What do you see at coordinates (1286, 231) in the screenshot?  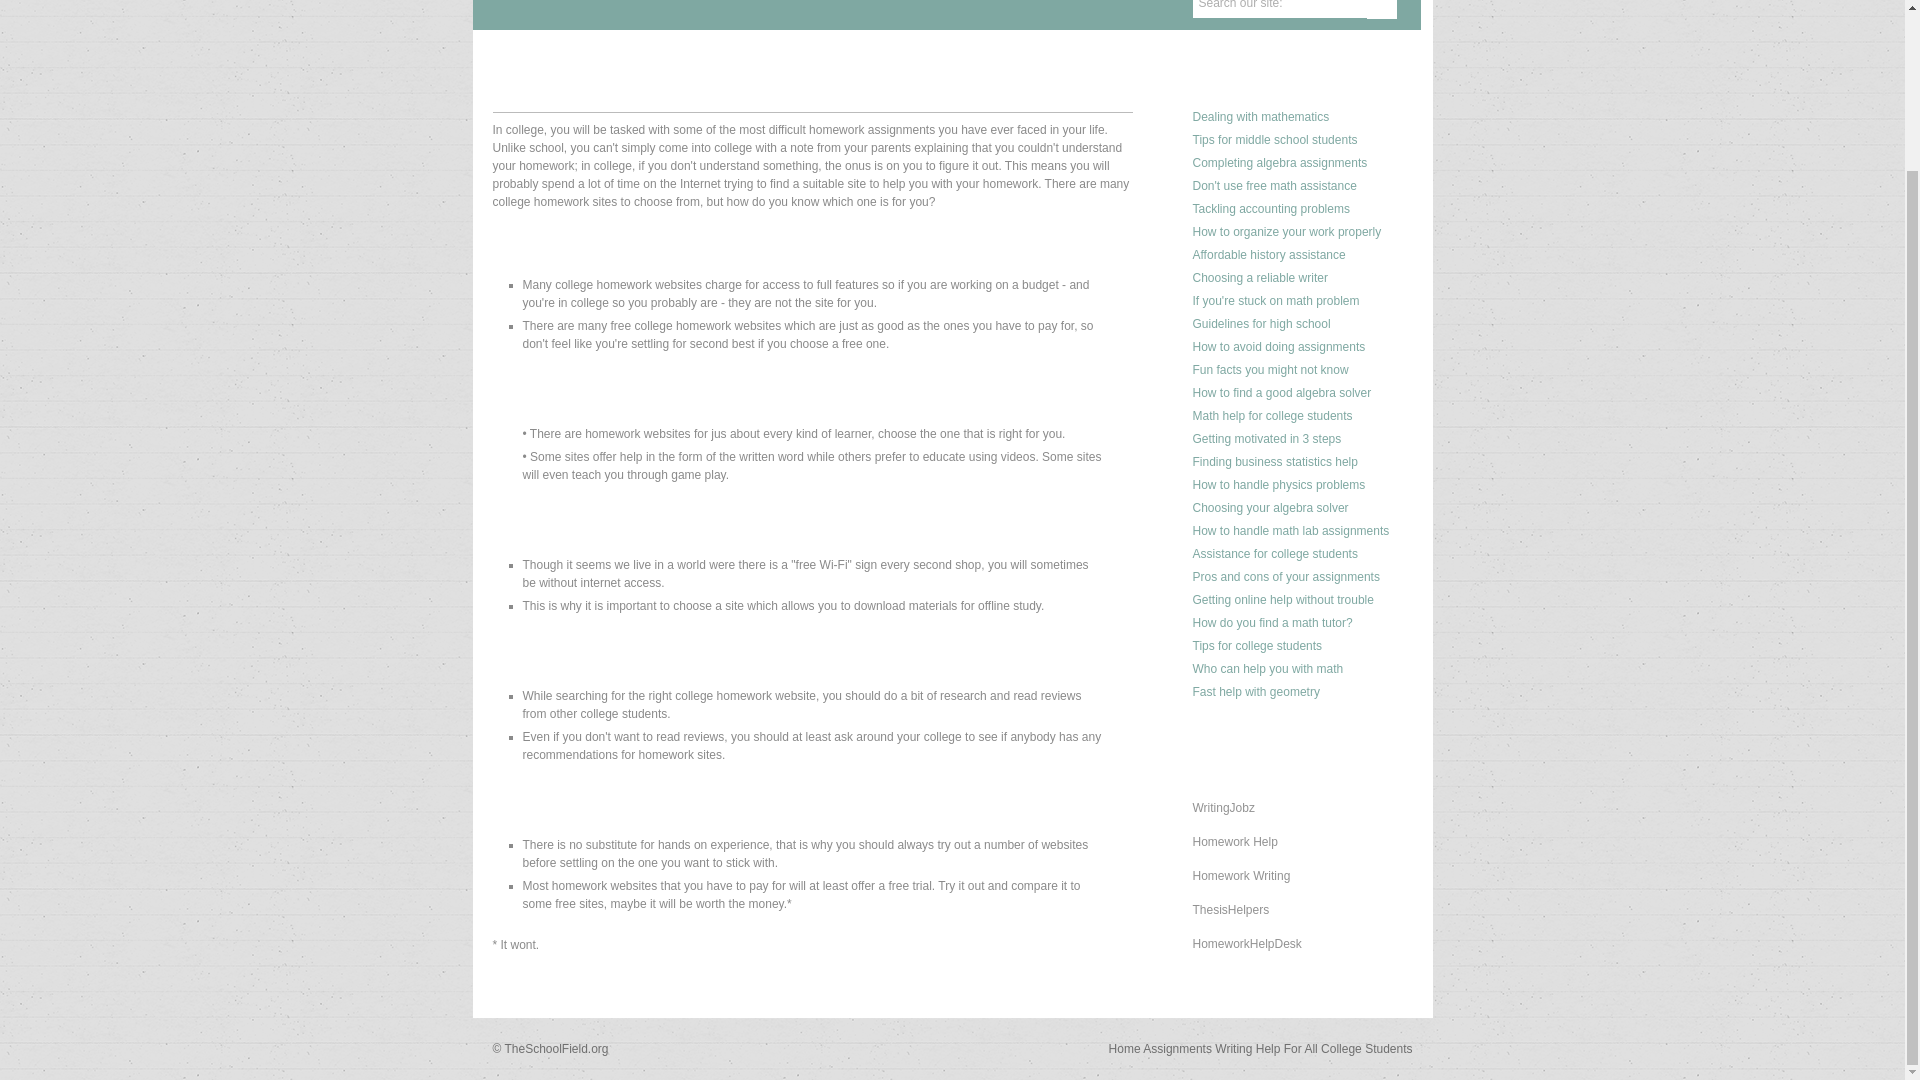 I see `Organizing Your Homework Process: Some Useful Suggestions` at bounding box center [1286, 231].